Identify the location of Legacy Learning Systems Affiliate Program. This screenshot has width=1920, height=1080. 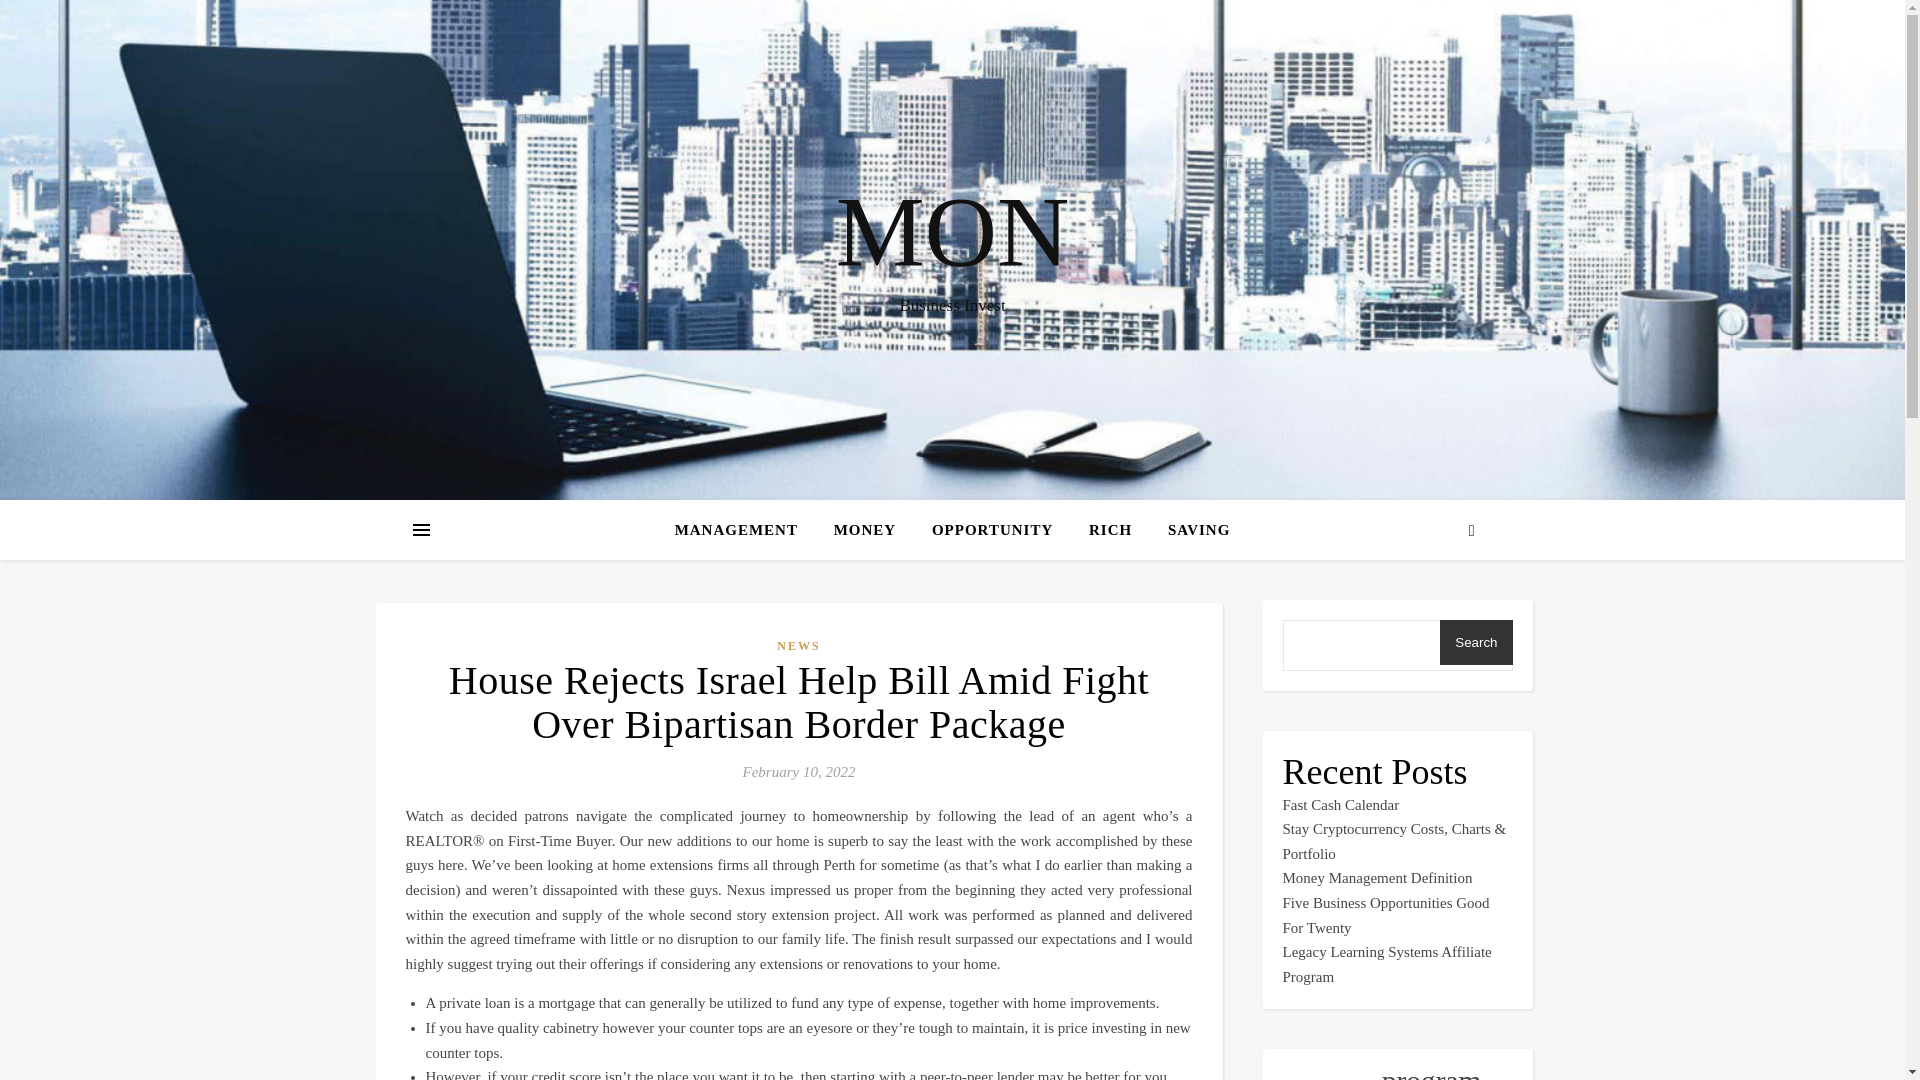
(1386, 964).